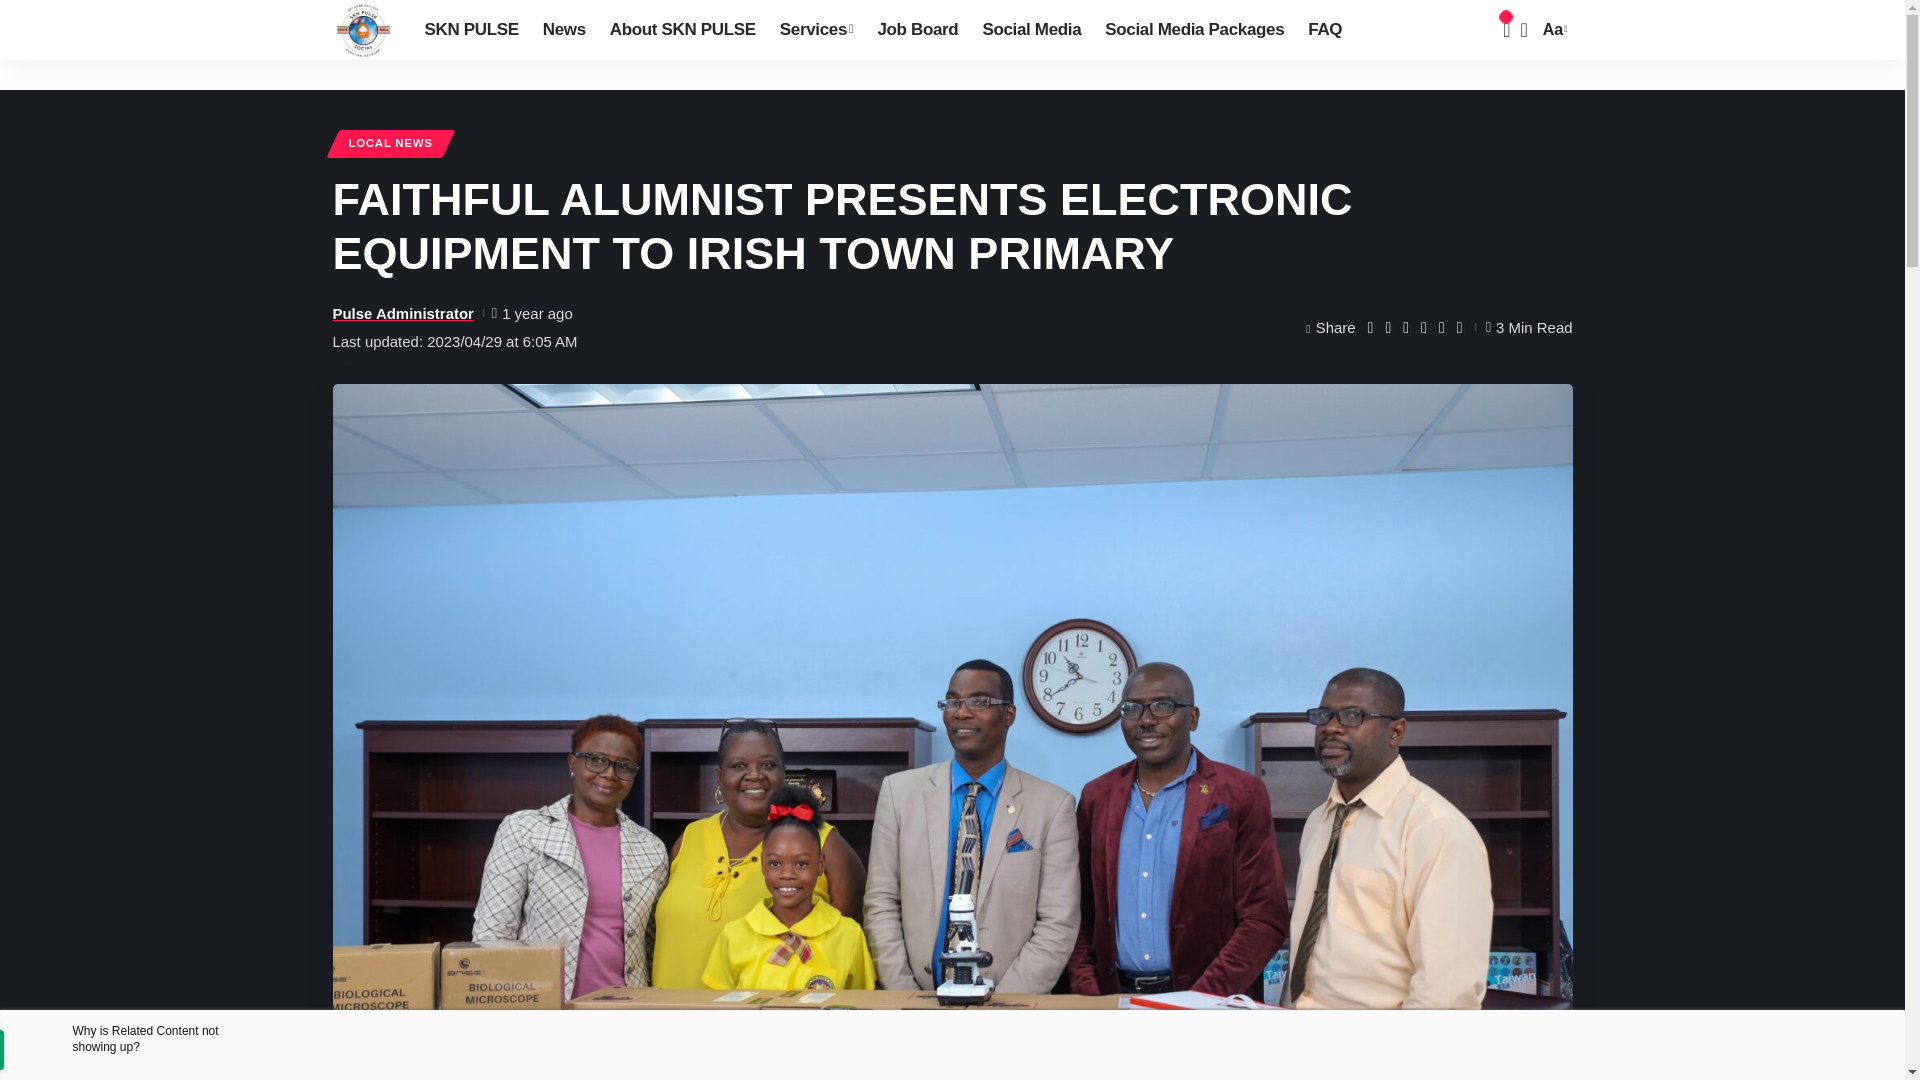 This screenshot has height=1080, width=1920. What do you see at coordinates (917, 30) in the screenshot?
I see `Job Board` at bounding box center [917, 30].